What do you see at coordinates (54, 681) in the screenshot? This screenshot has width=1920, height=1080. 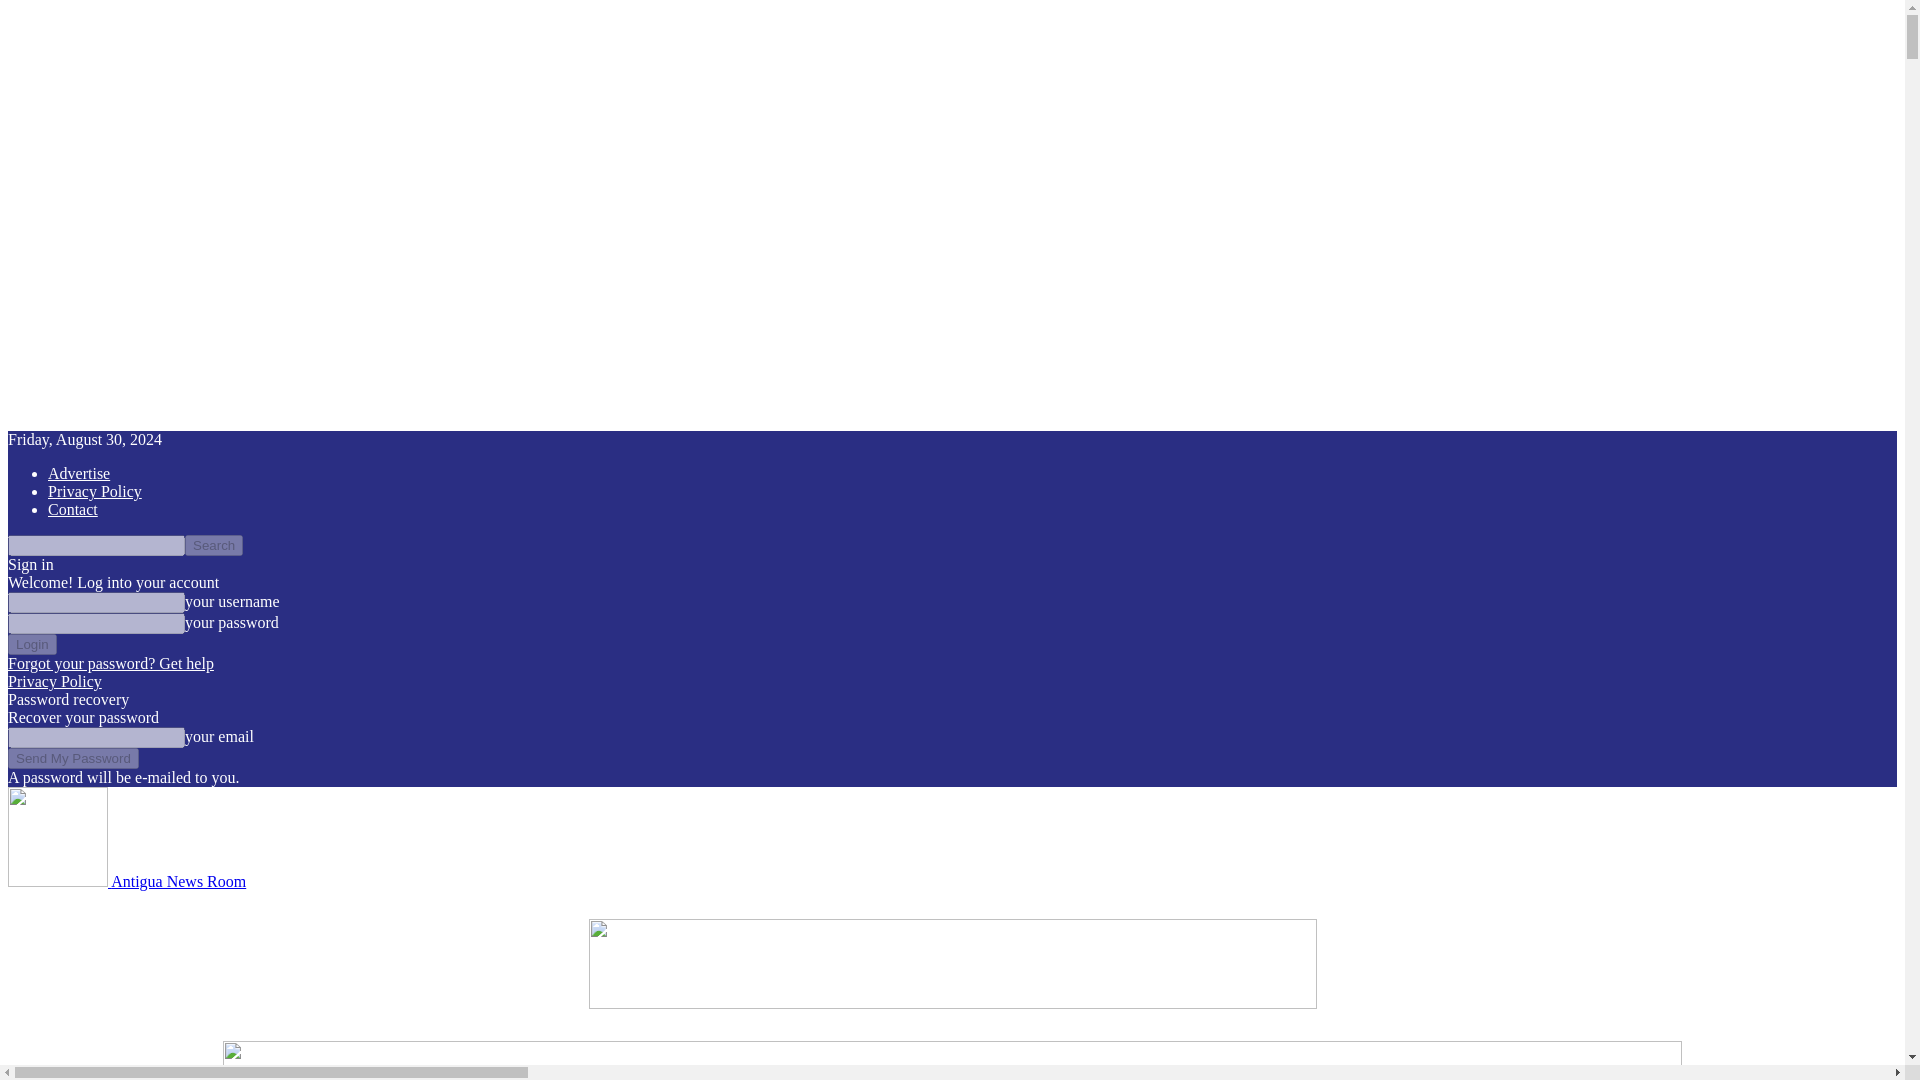 I see `Privacy Policy` at bounding box center [54, 681].